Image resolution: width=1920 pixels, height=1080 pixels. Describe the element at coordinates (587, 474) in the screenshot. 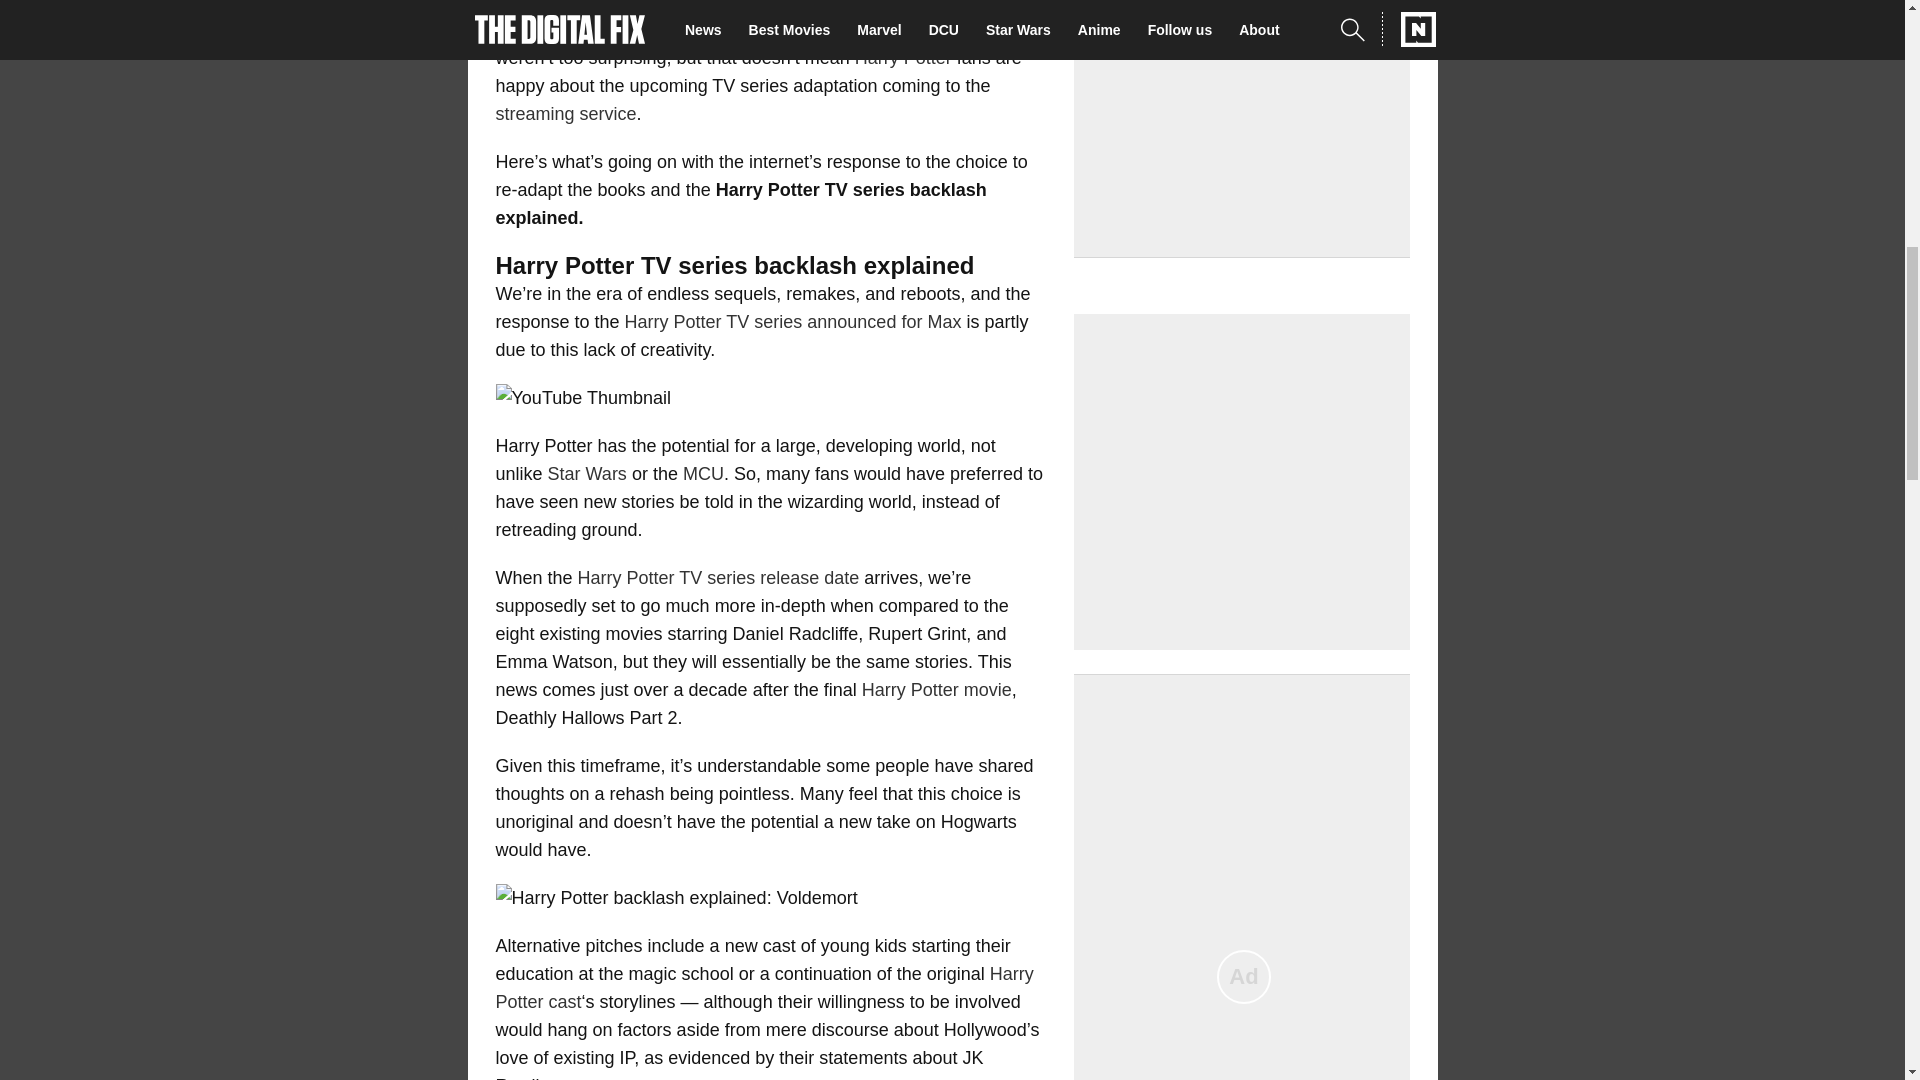

I see `Star Wars` at that location.